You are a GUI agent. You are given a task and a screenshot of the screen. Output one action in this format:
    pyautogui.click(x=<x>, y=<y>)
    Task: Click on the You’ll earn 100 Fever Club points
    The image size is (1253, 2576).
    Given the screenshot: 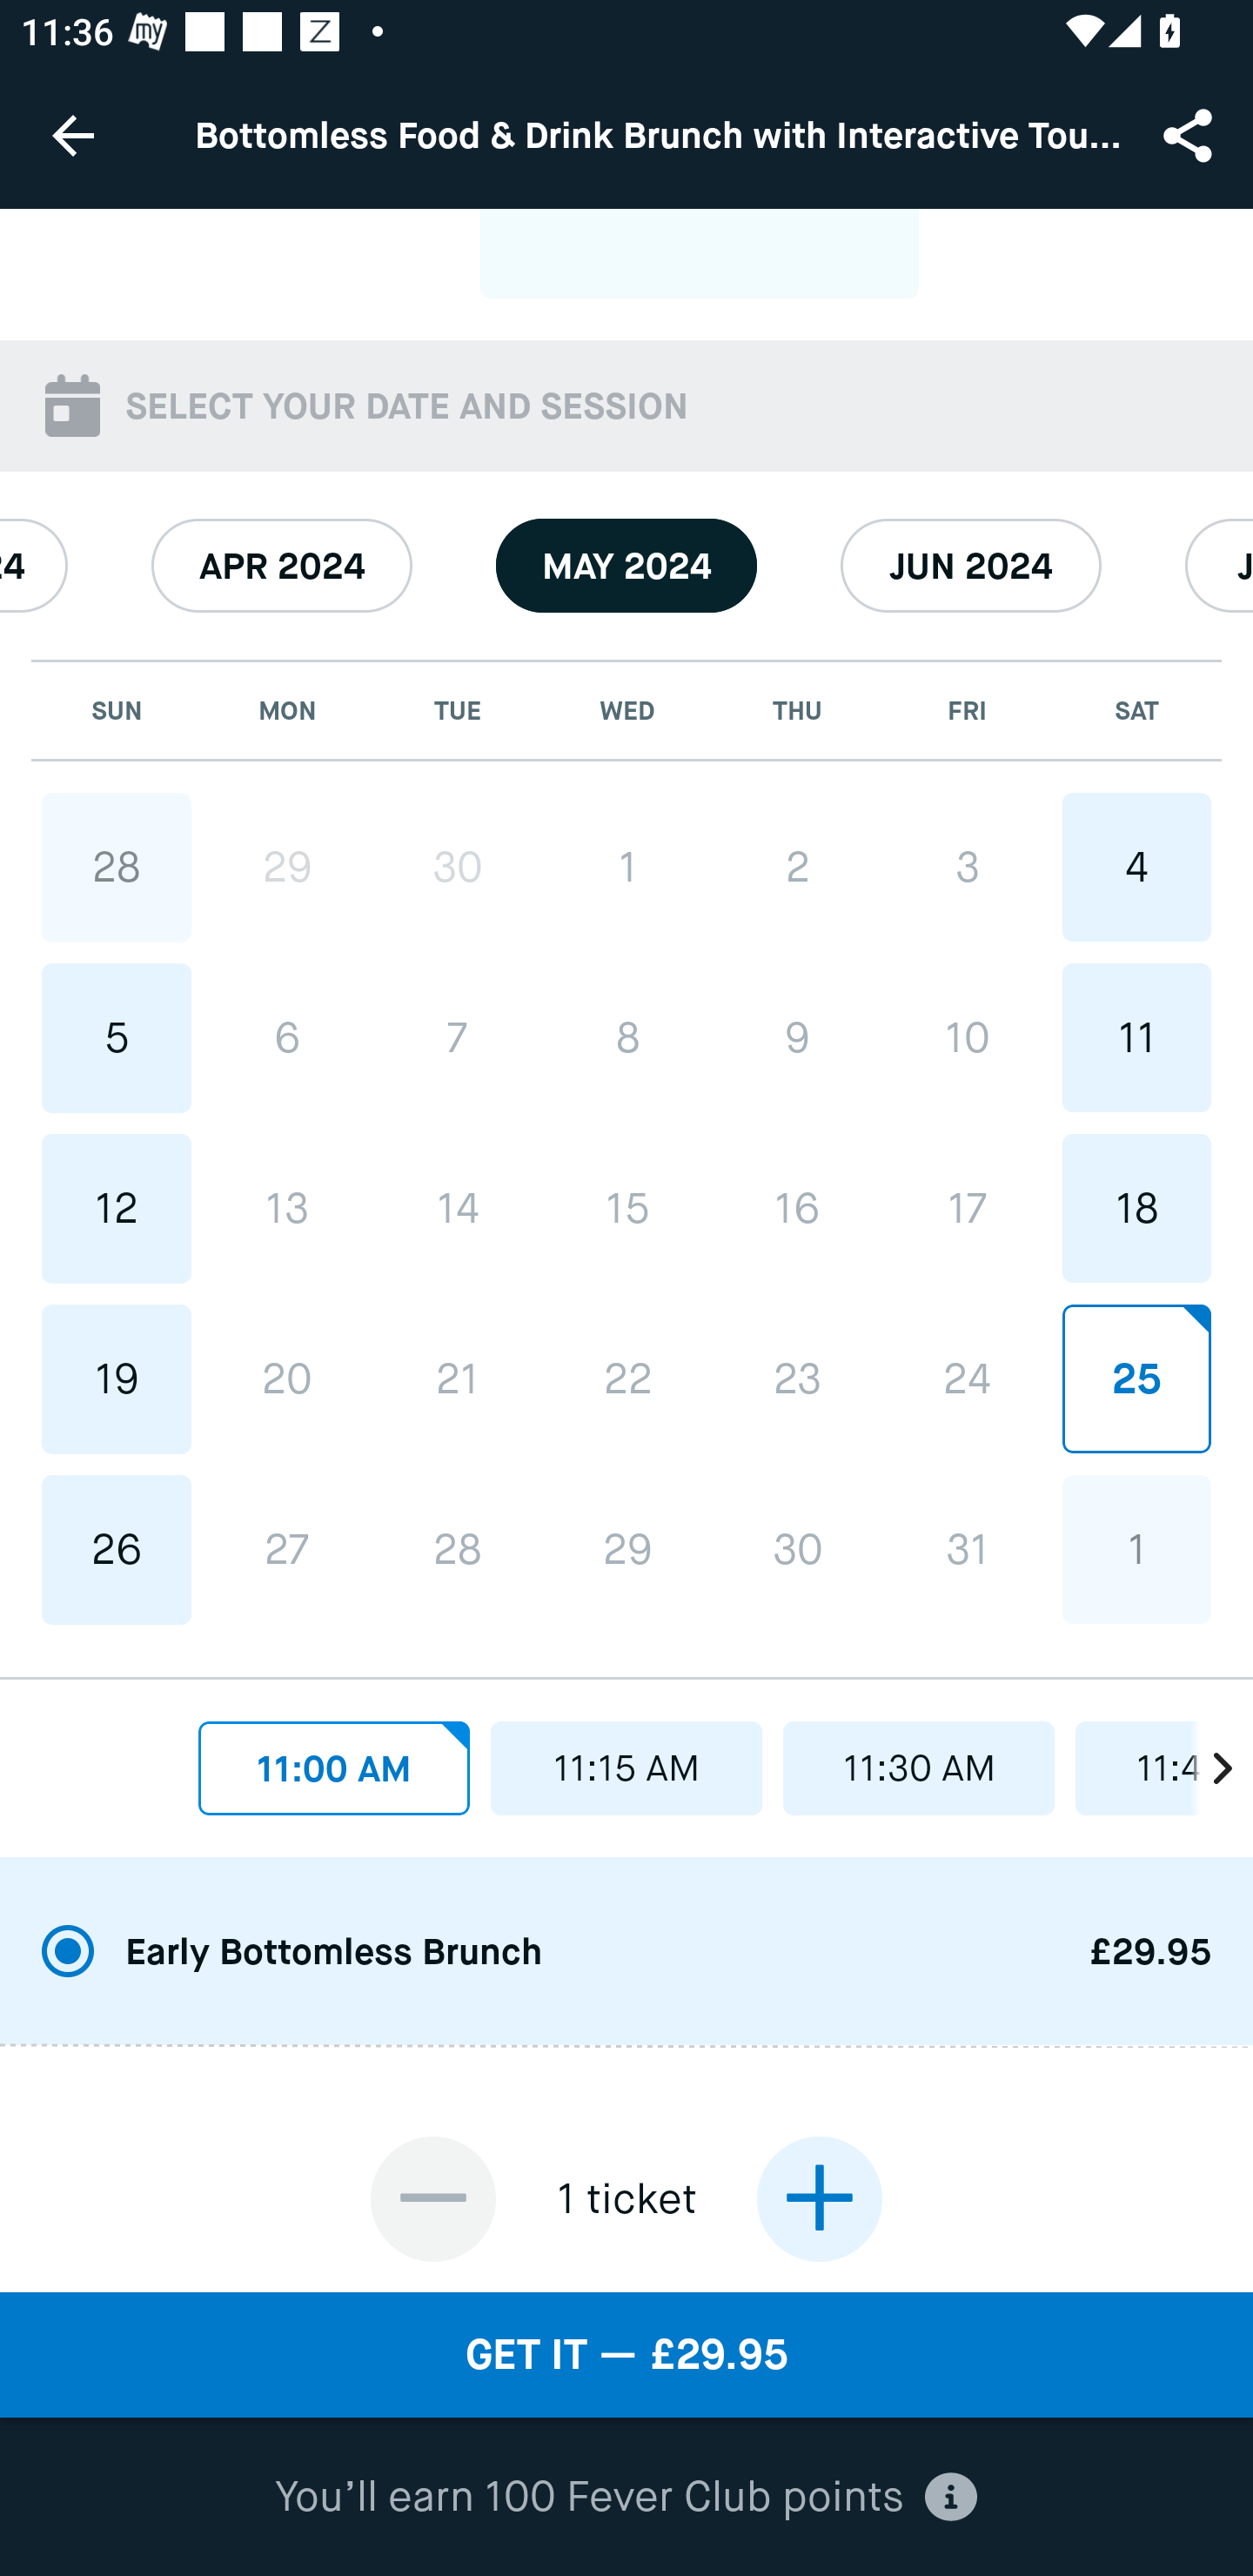 What is the action you would take?
    pyautogui.click(x=626, y=2498)
    